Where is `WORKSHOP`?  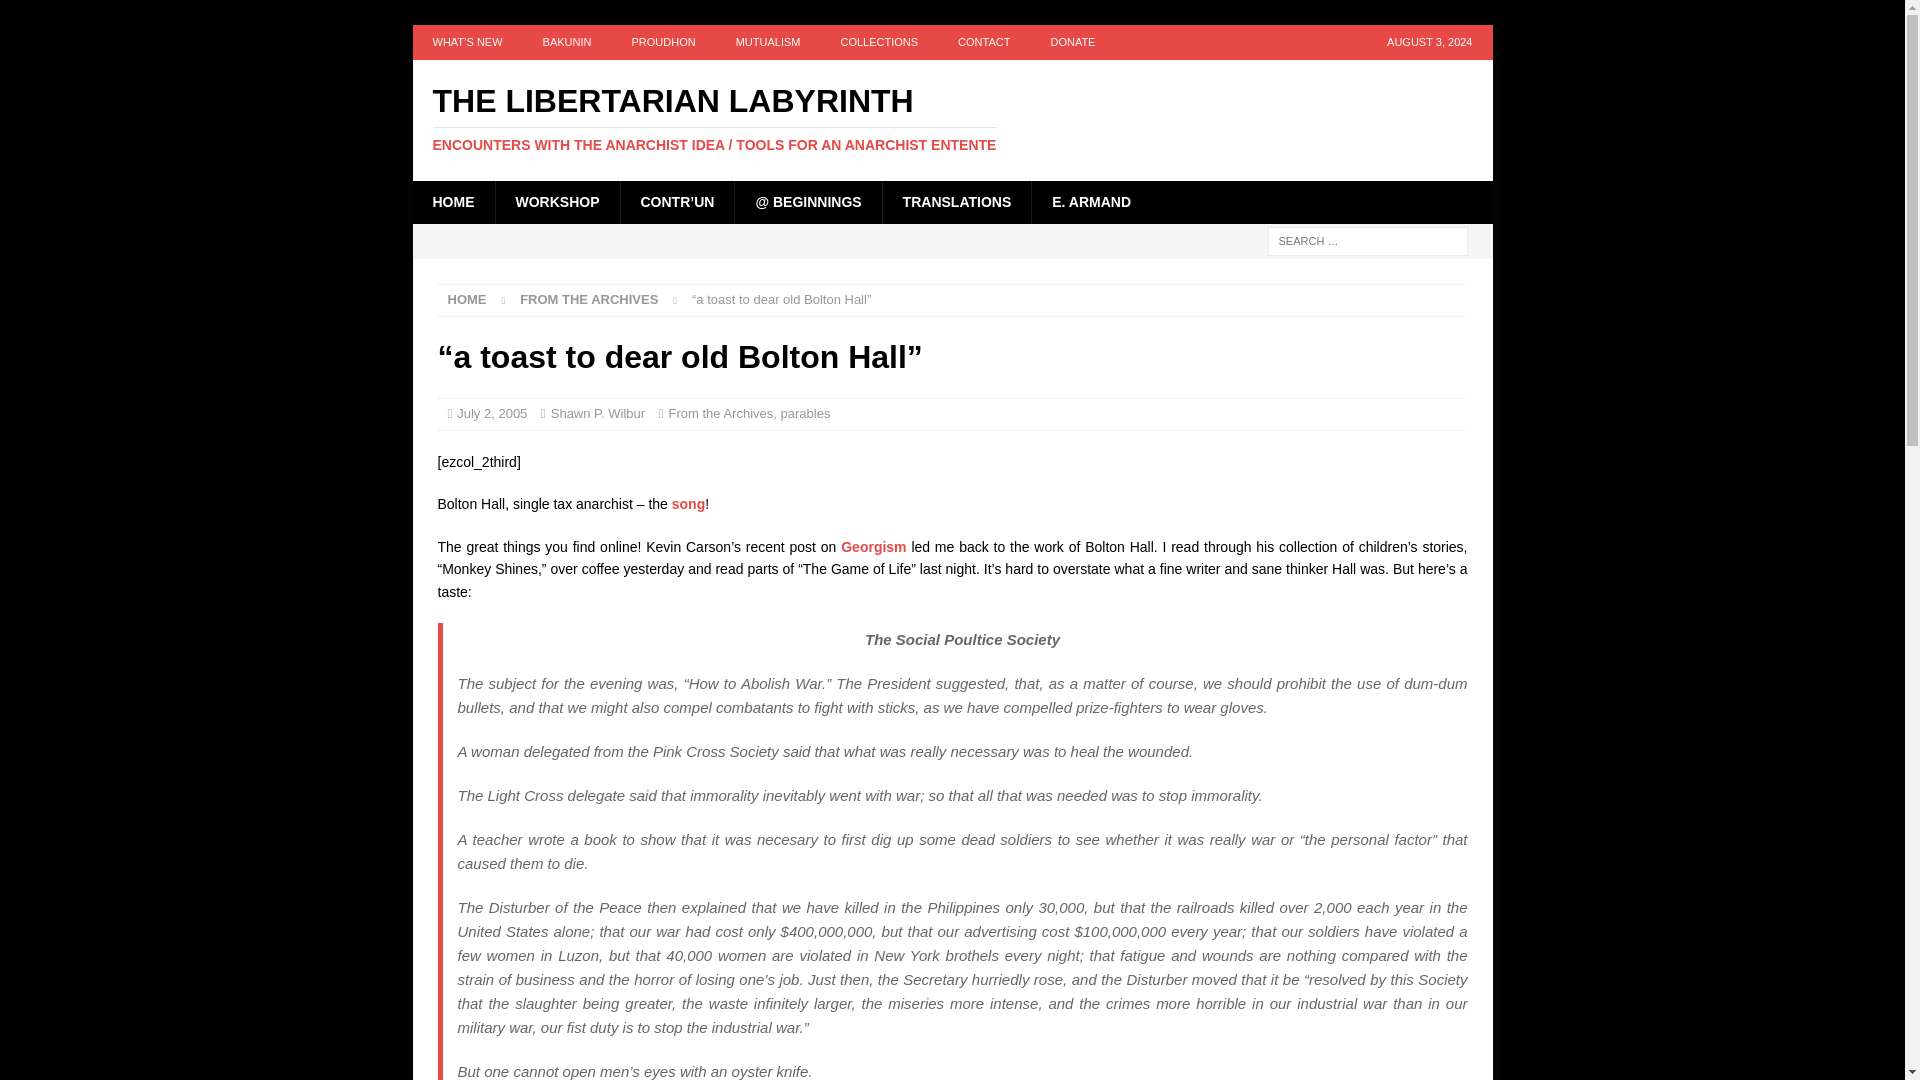
WORKSHOP is located at coordinates (556, 202).